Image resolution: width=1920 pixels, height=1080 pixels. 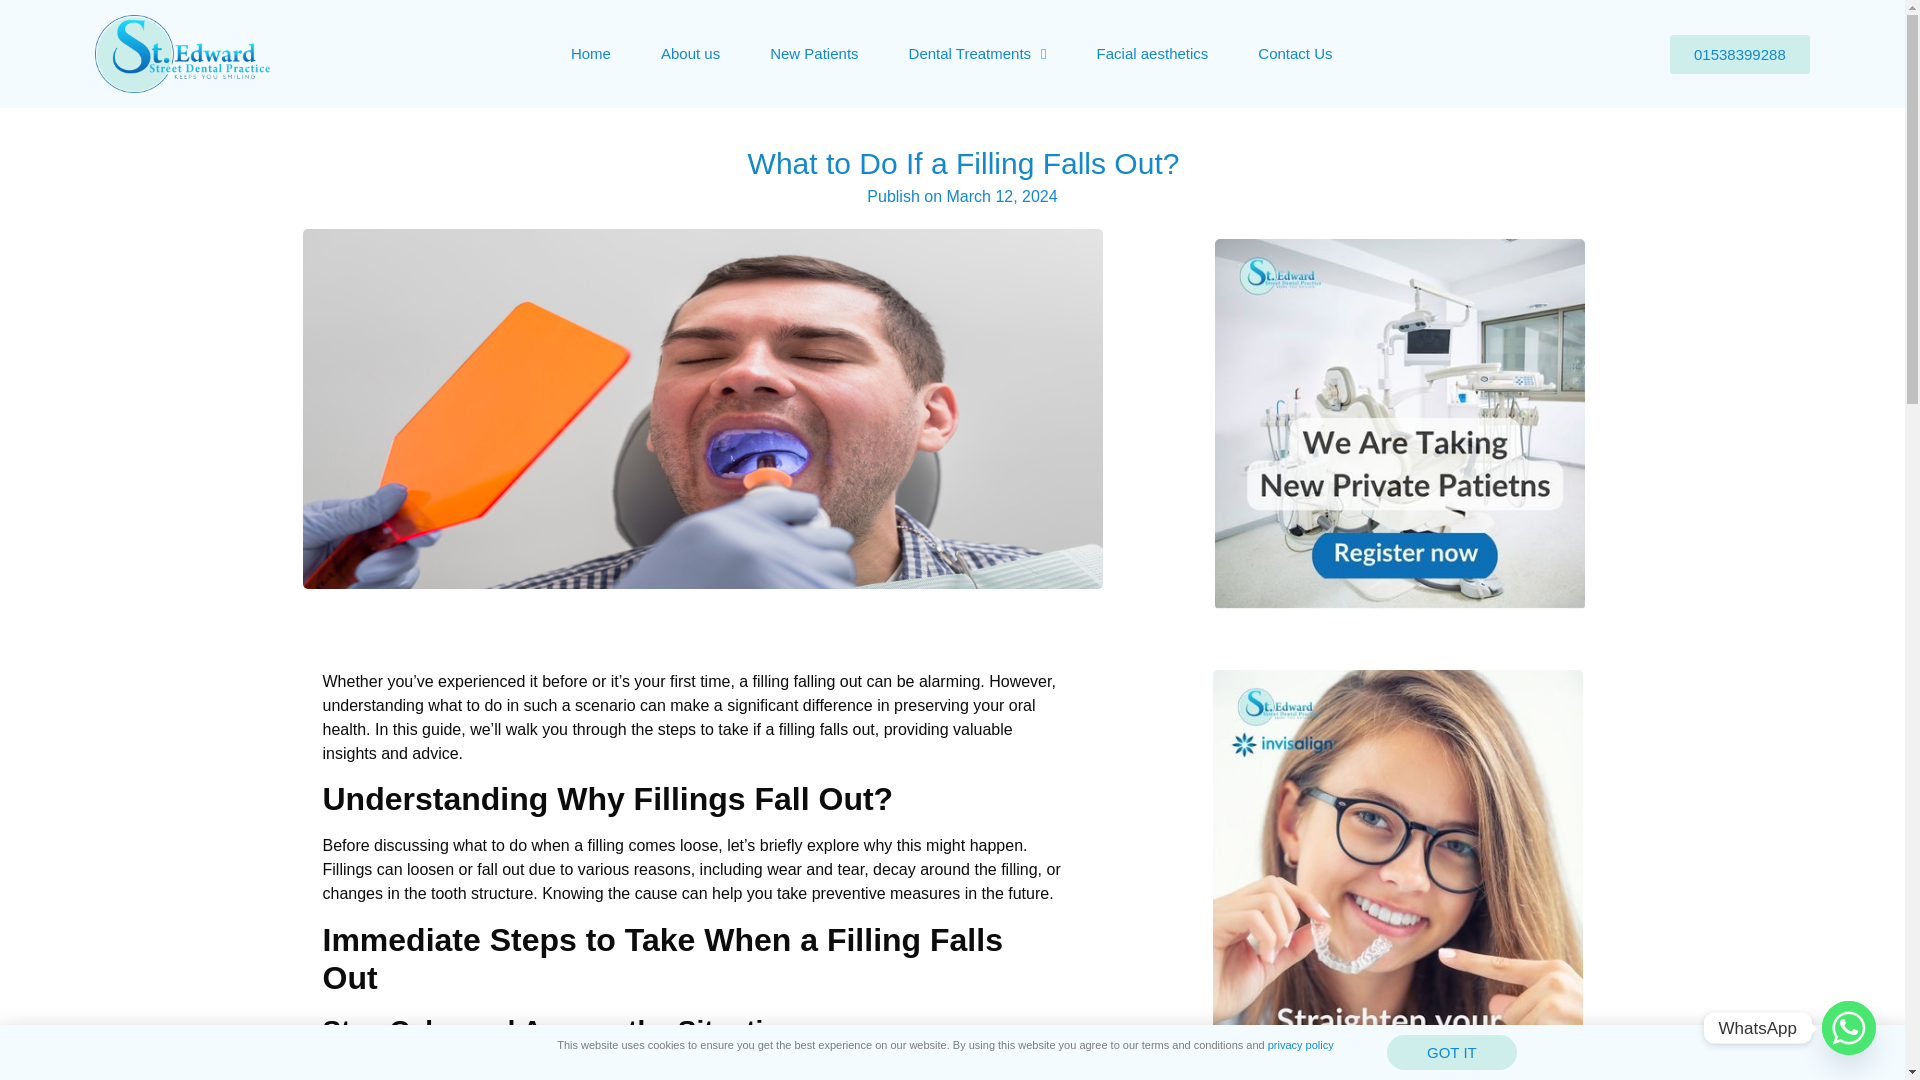 I want to click on Publish on March 12, 2024, so click(x=962, y=196).